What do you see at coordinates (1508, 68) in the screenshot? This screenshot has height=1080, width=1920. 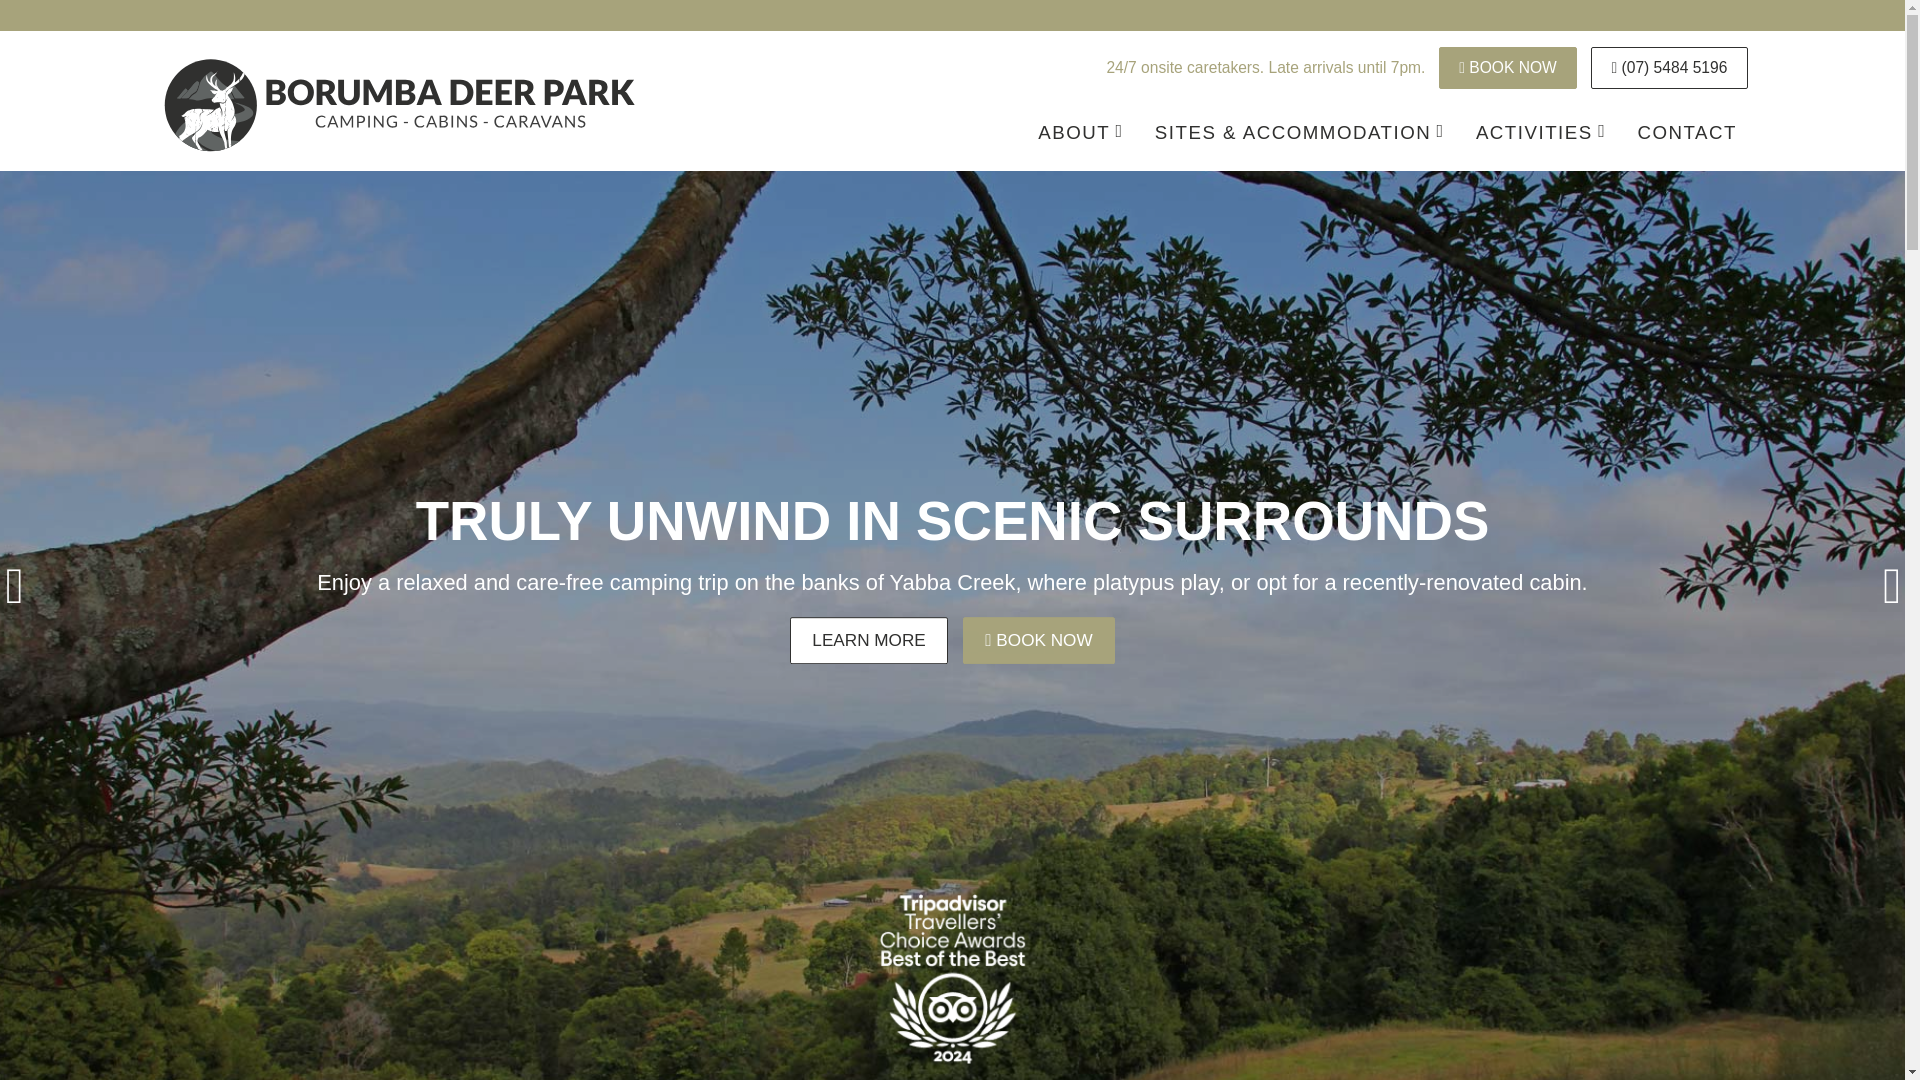 I see `BOOK NOW` at bounding box center [1508, 68].